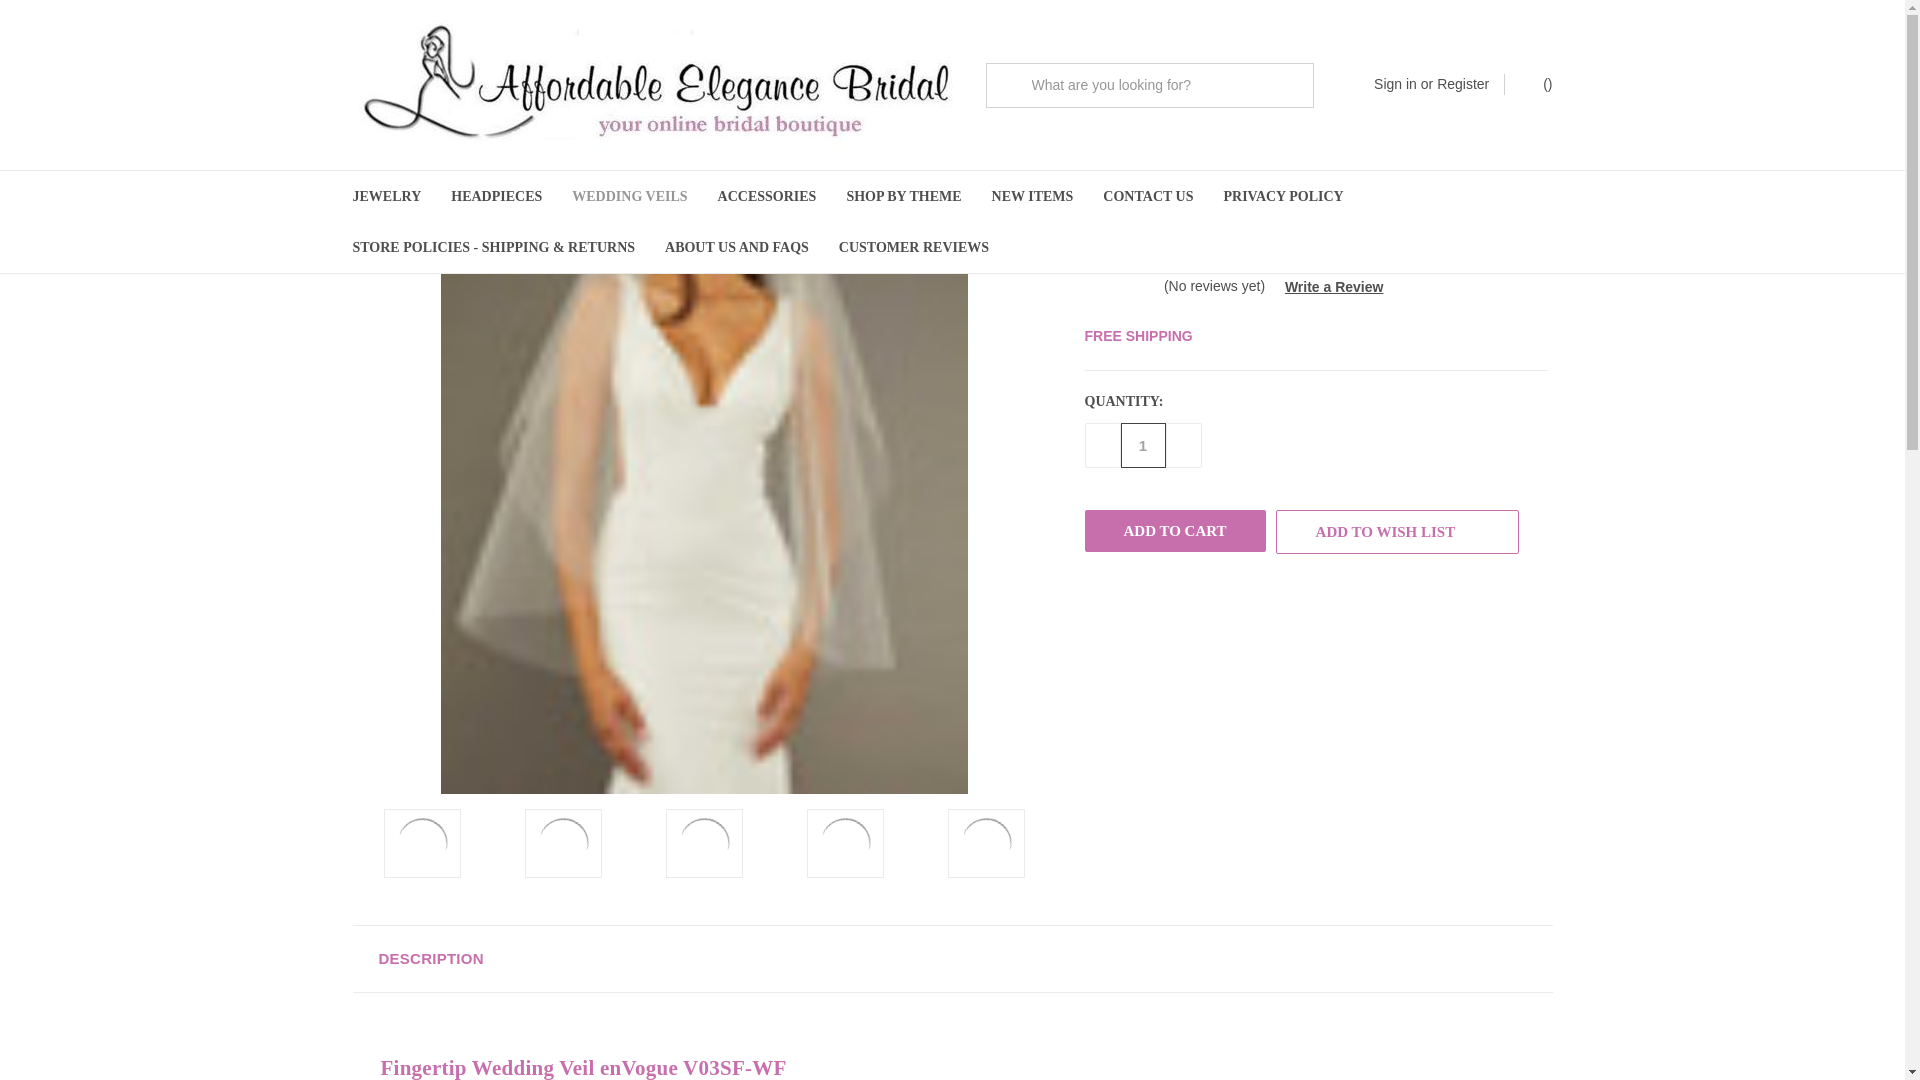 This screenshot has height=1080, width=1920. Describe the element at coordinates (652, 85) in the screenshot. I see `Affordable Elegance Bridal` at that location.